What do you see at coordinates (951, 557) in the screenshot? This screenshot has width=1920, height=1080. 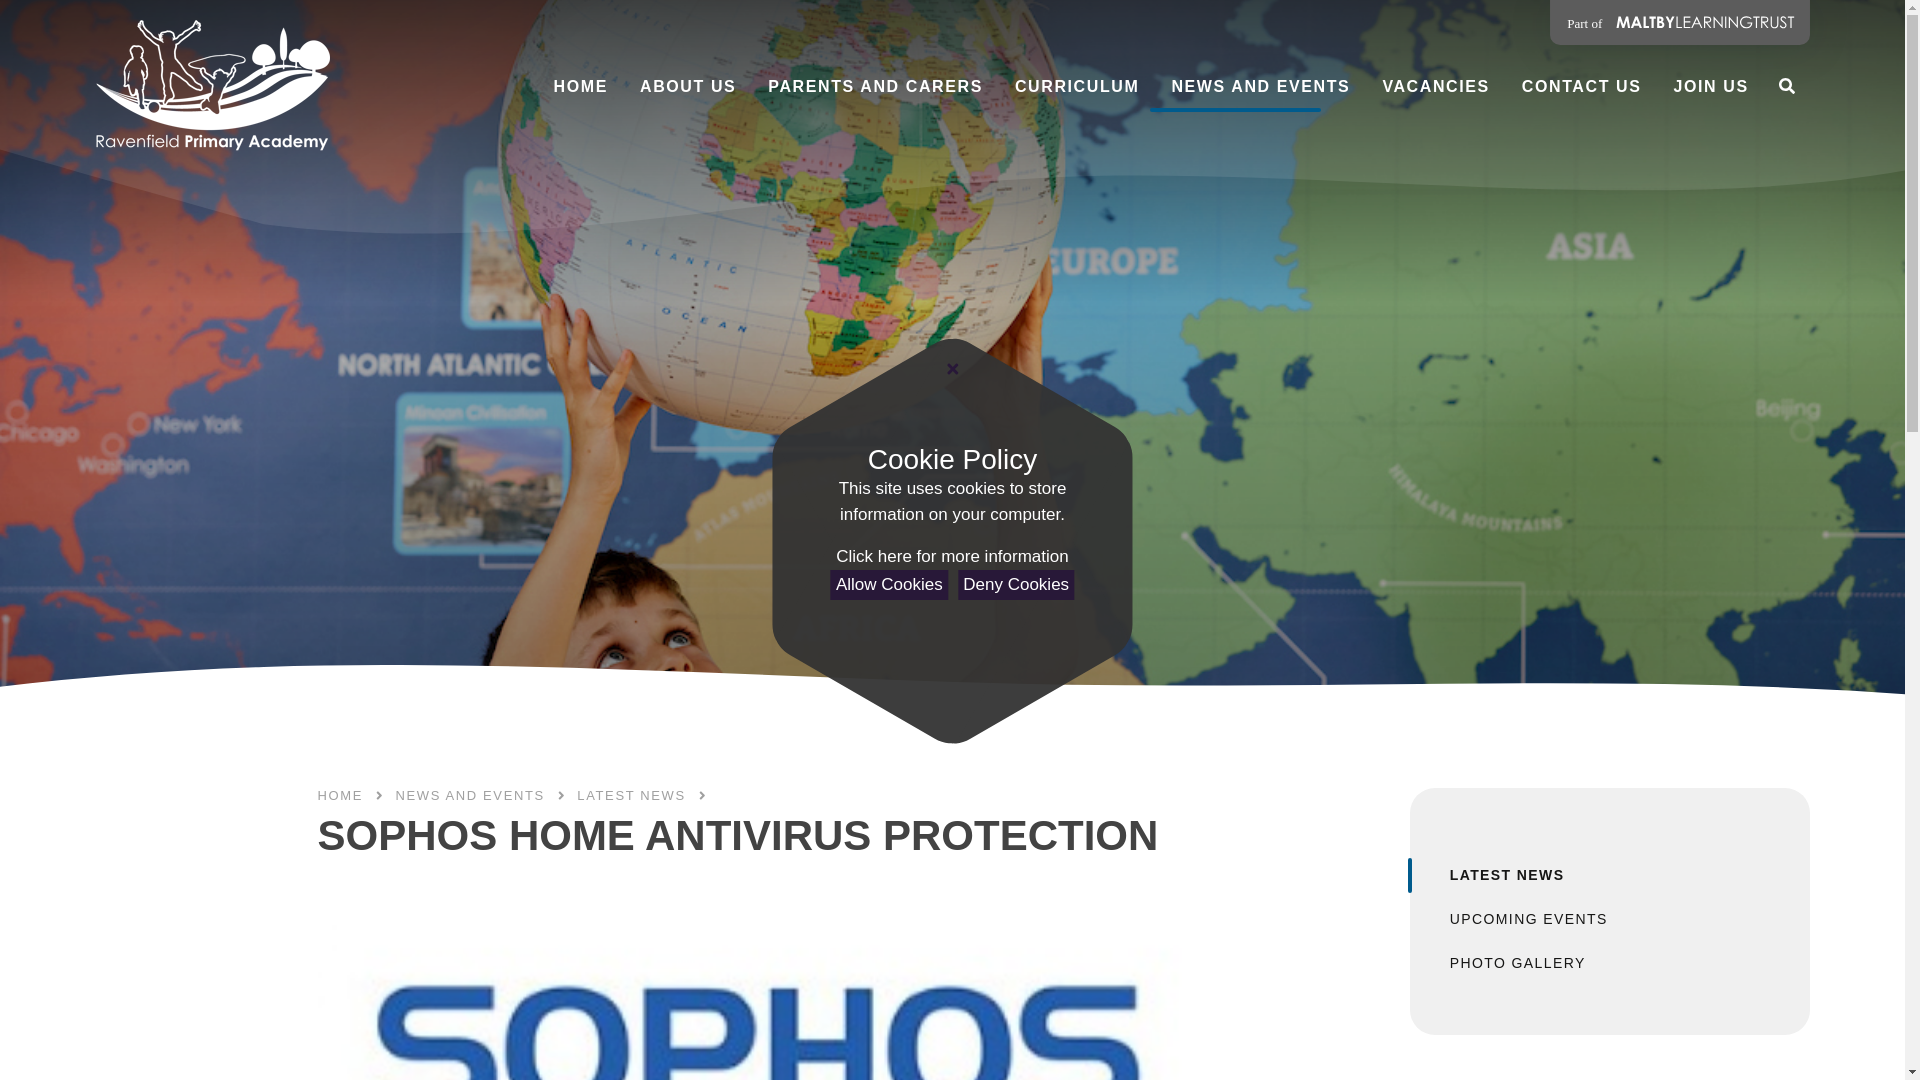 I see `See cookie policy` at bounding box center [951, 557].